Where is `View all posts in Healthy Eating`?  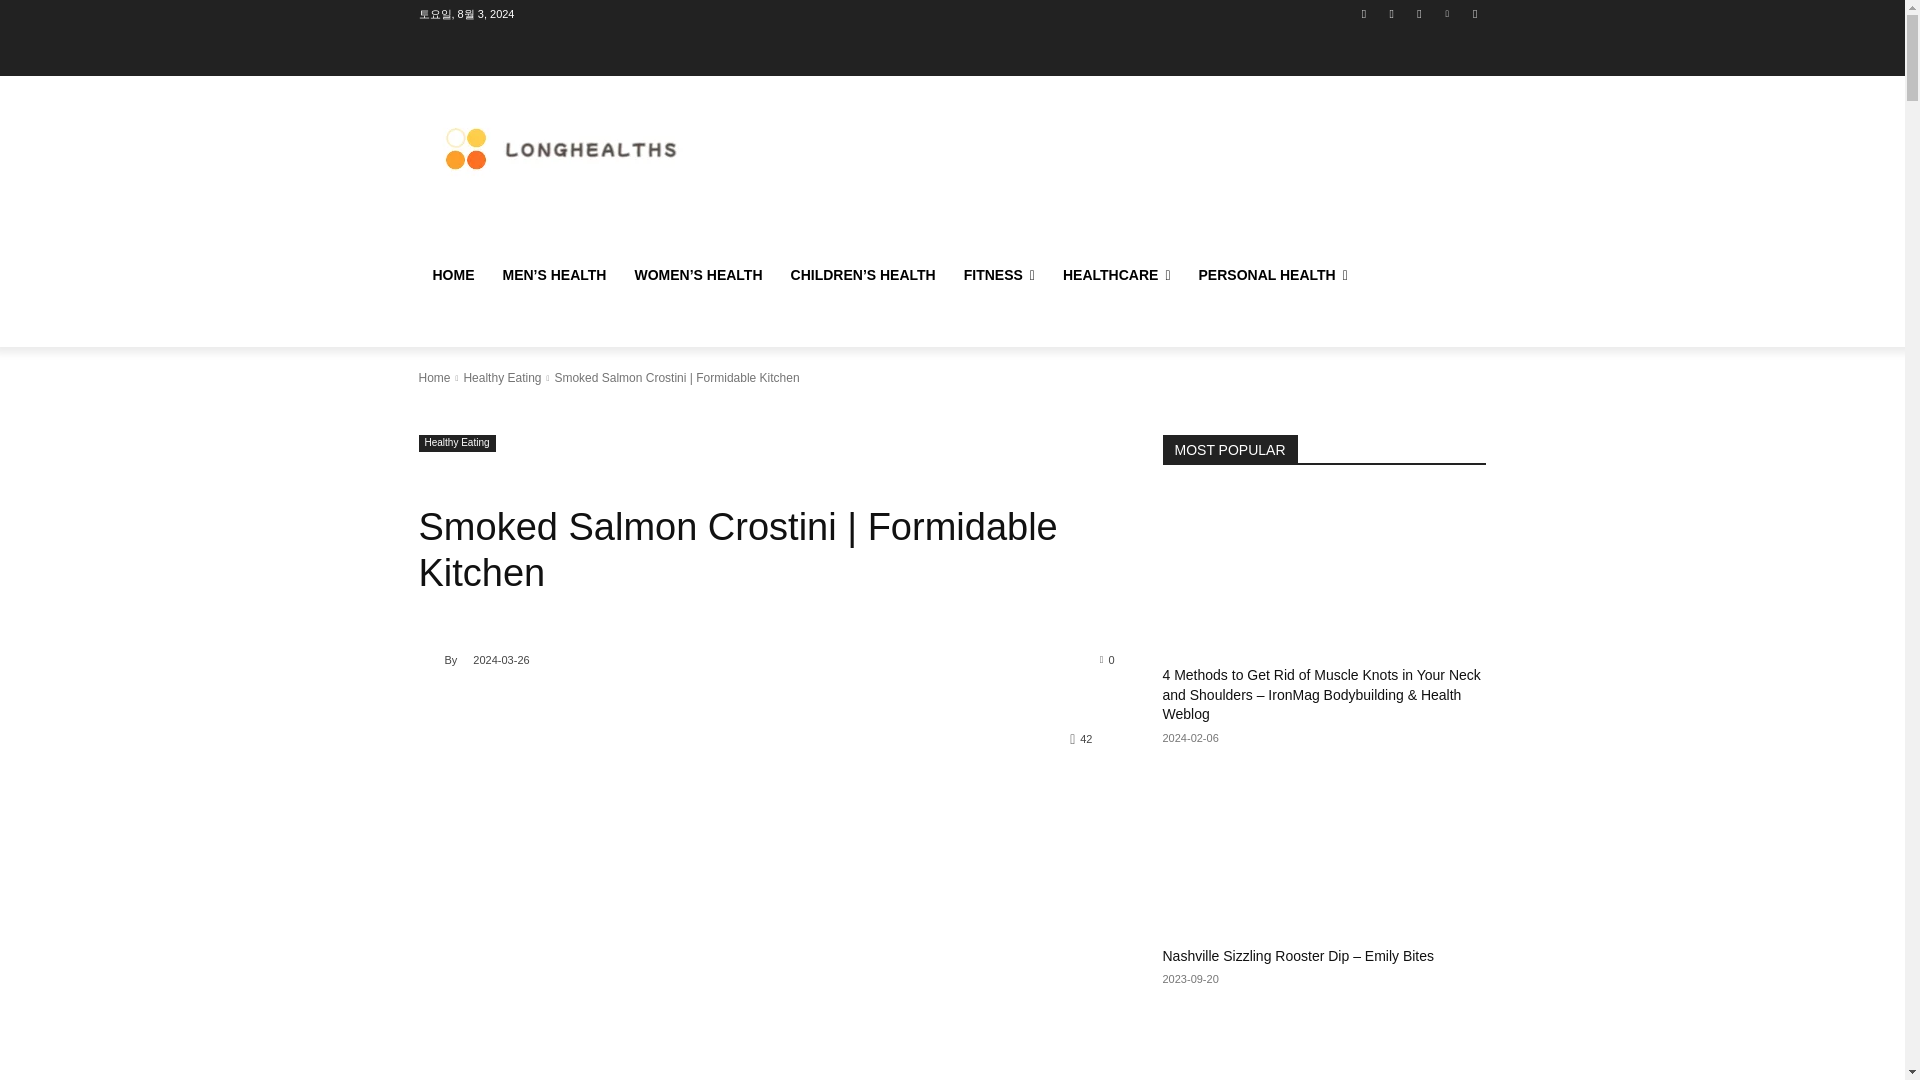 View all posts in Healthy Eating is located at coordinates (502, 378).